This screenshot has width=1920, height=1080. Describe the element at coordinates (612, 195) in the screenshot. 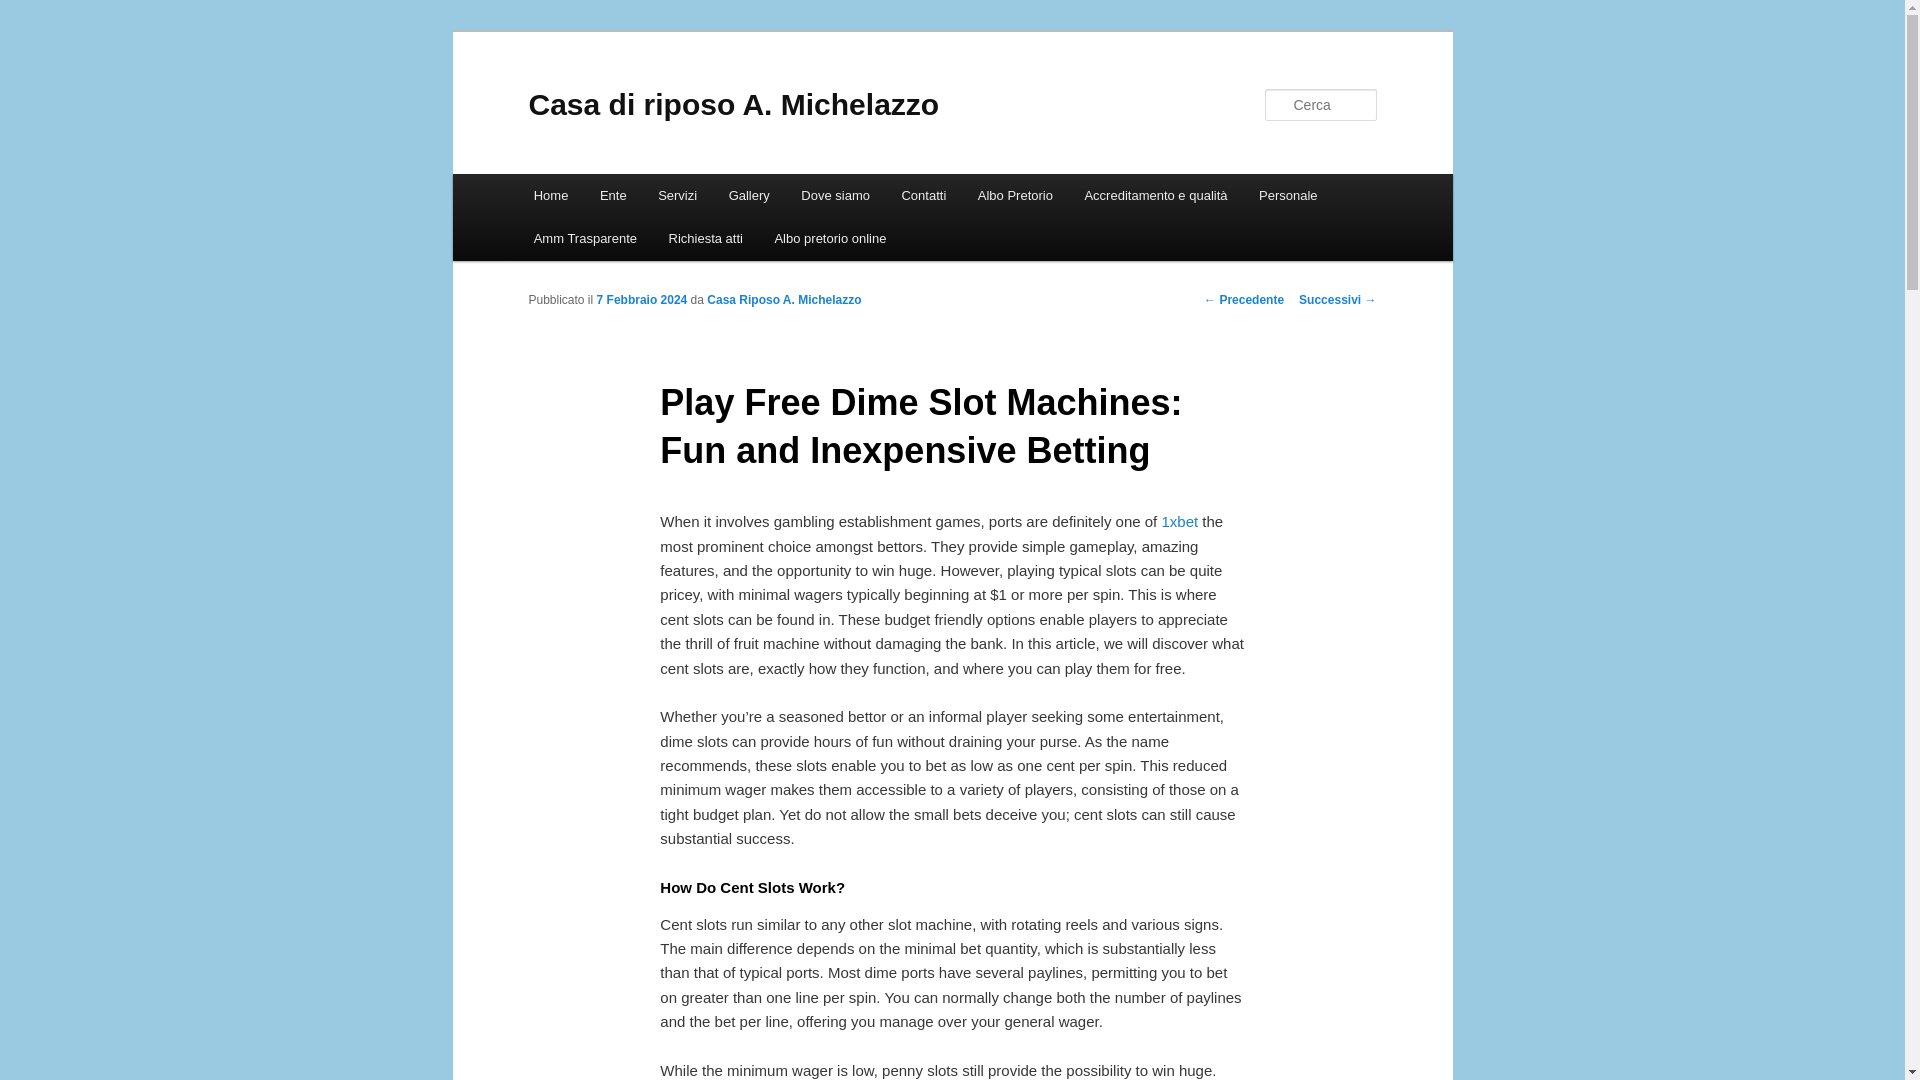

I see `Ente` at that location.